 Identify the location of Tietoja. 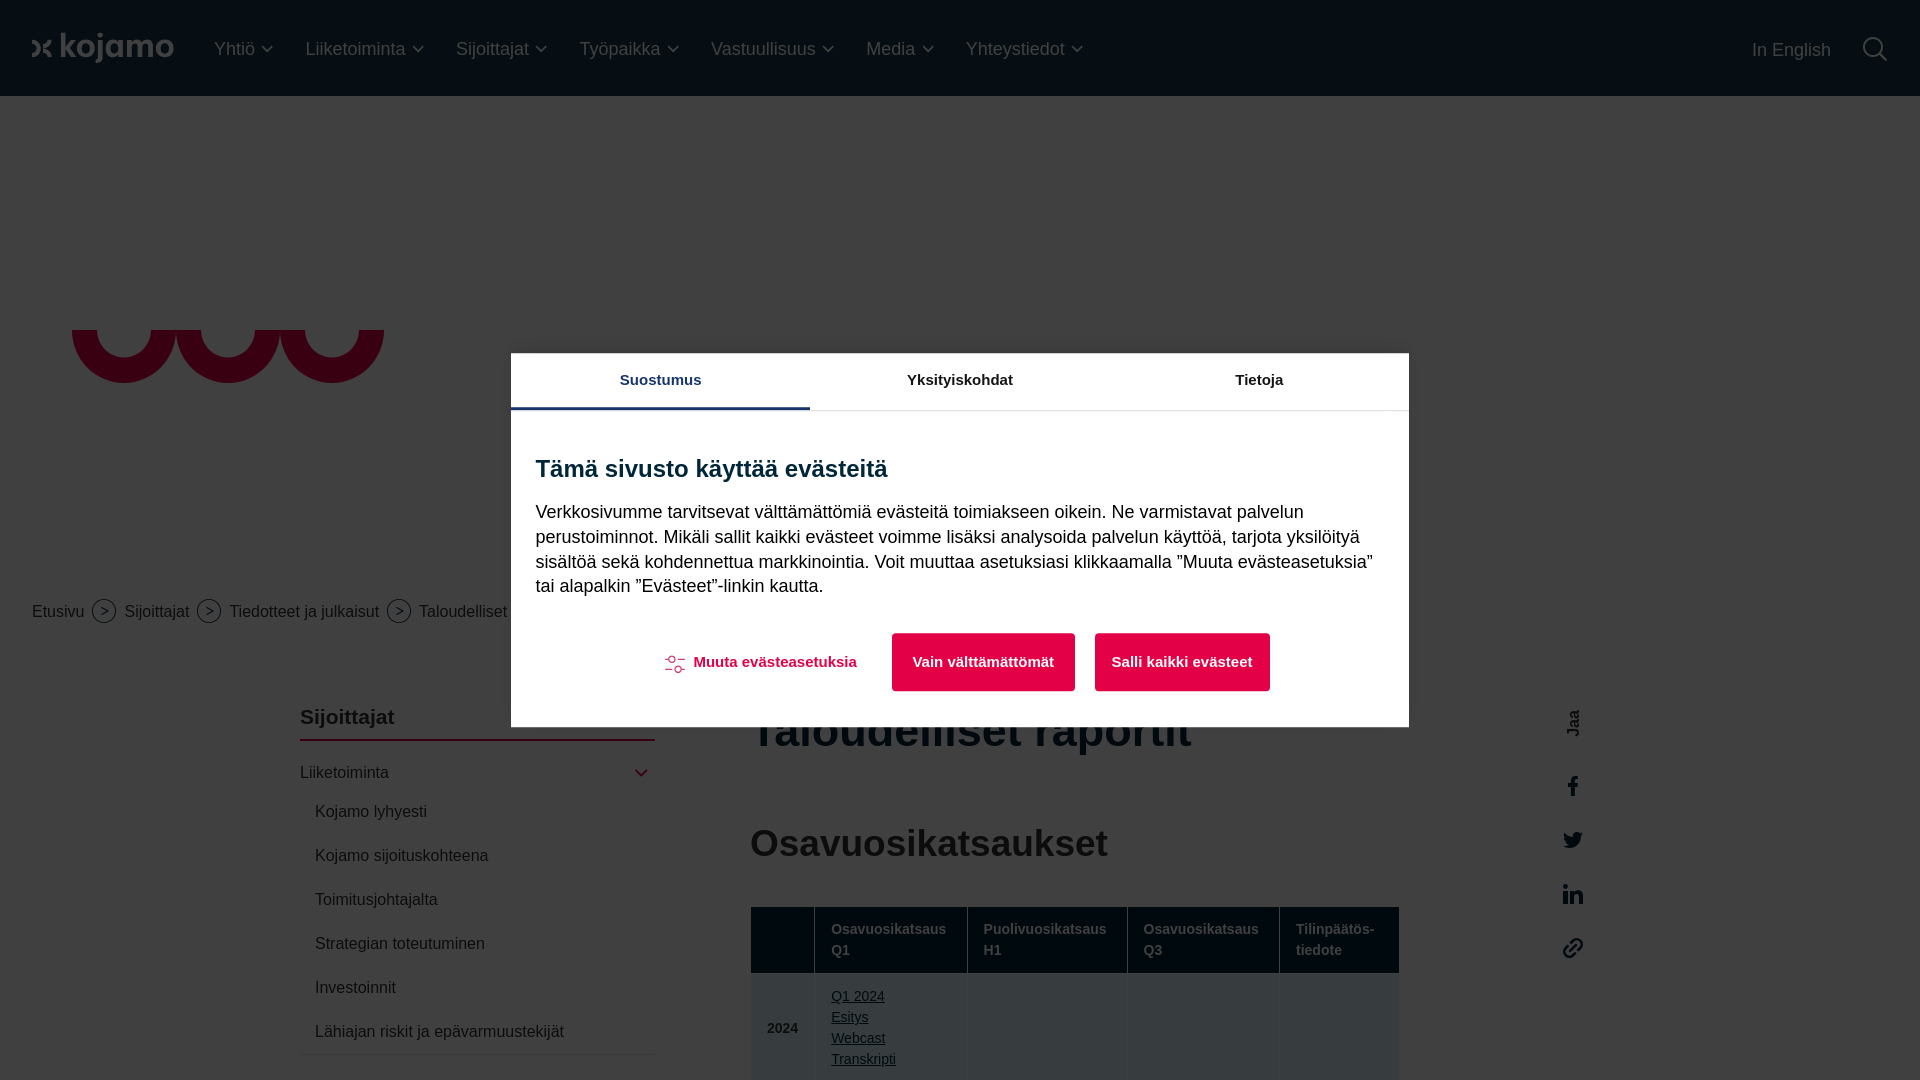
(1259, 382).